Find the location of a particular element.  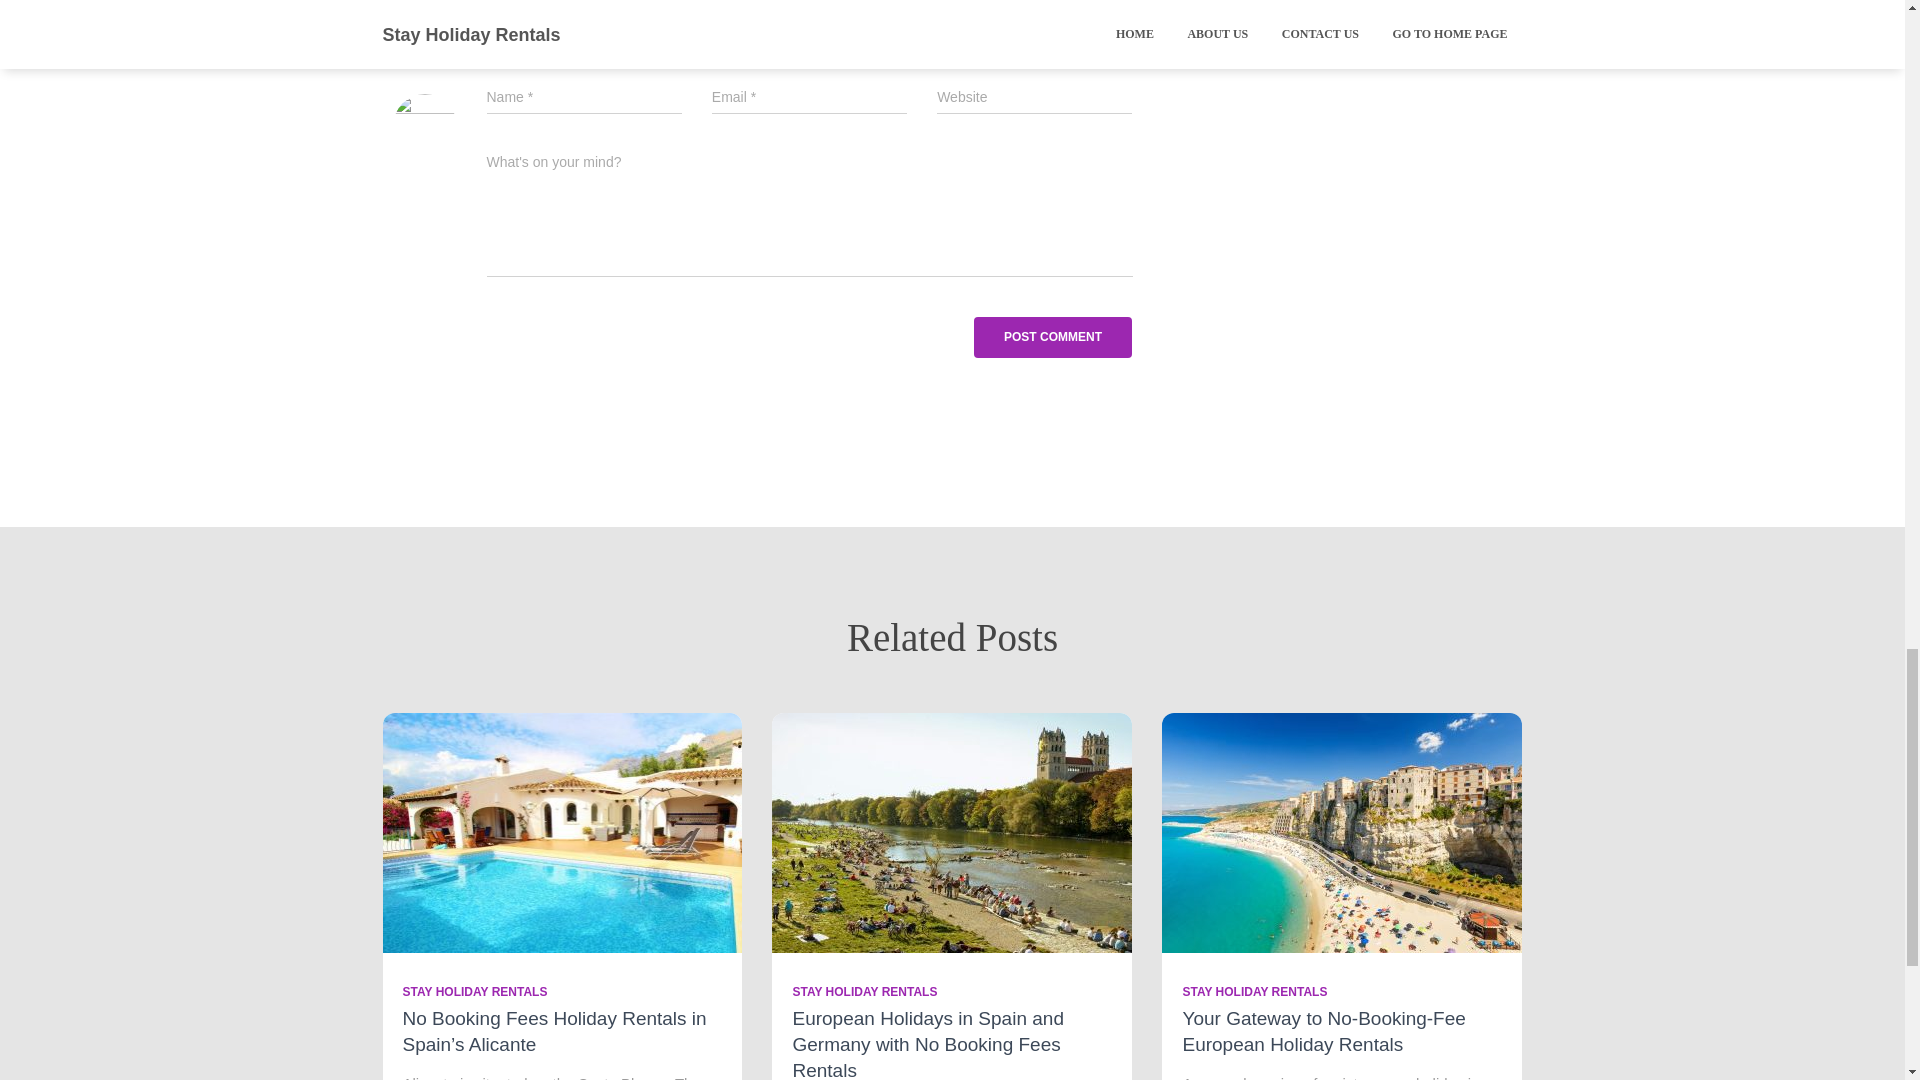

Your Gateway to No-Booking-Fee European Holiday Rentals is located at coordinates (1342, 830).